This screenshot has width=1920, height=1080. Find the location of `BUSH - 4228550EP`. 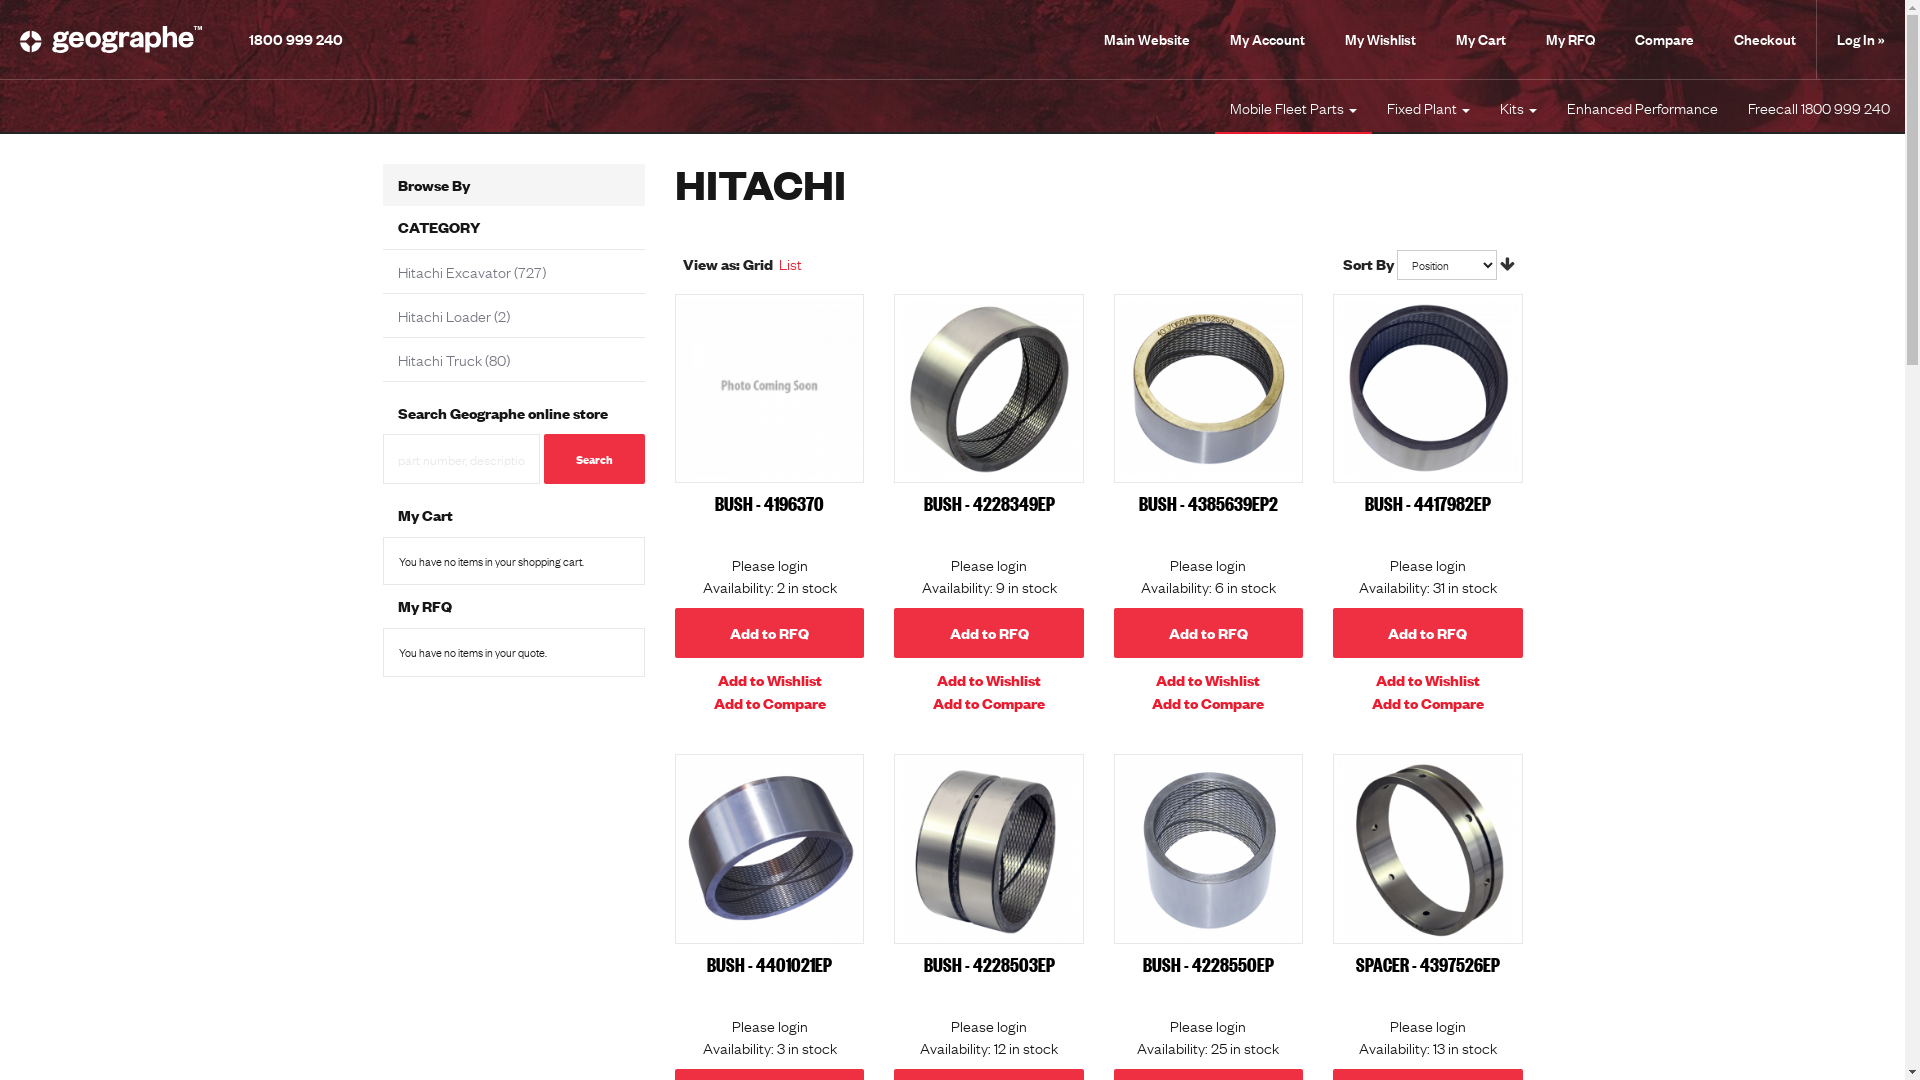

BUSH - 4228550EP is located at coordinates (1208, 848).